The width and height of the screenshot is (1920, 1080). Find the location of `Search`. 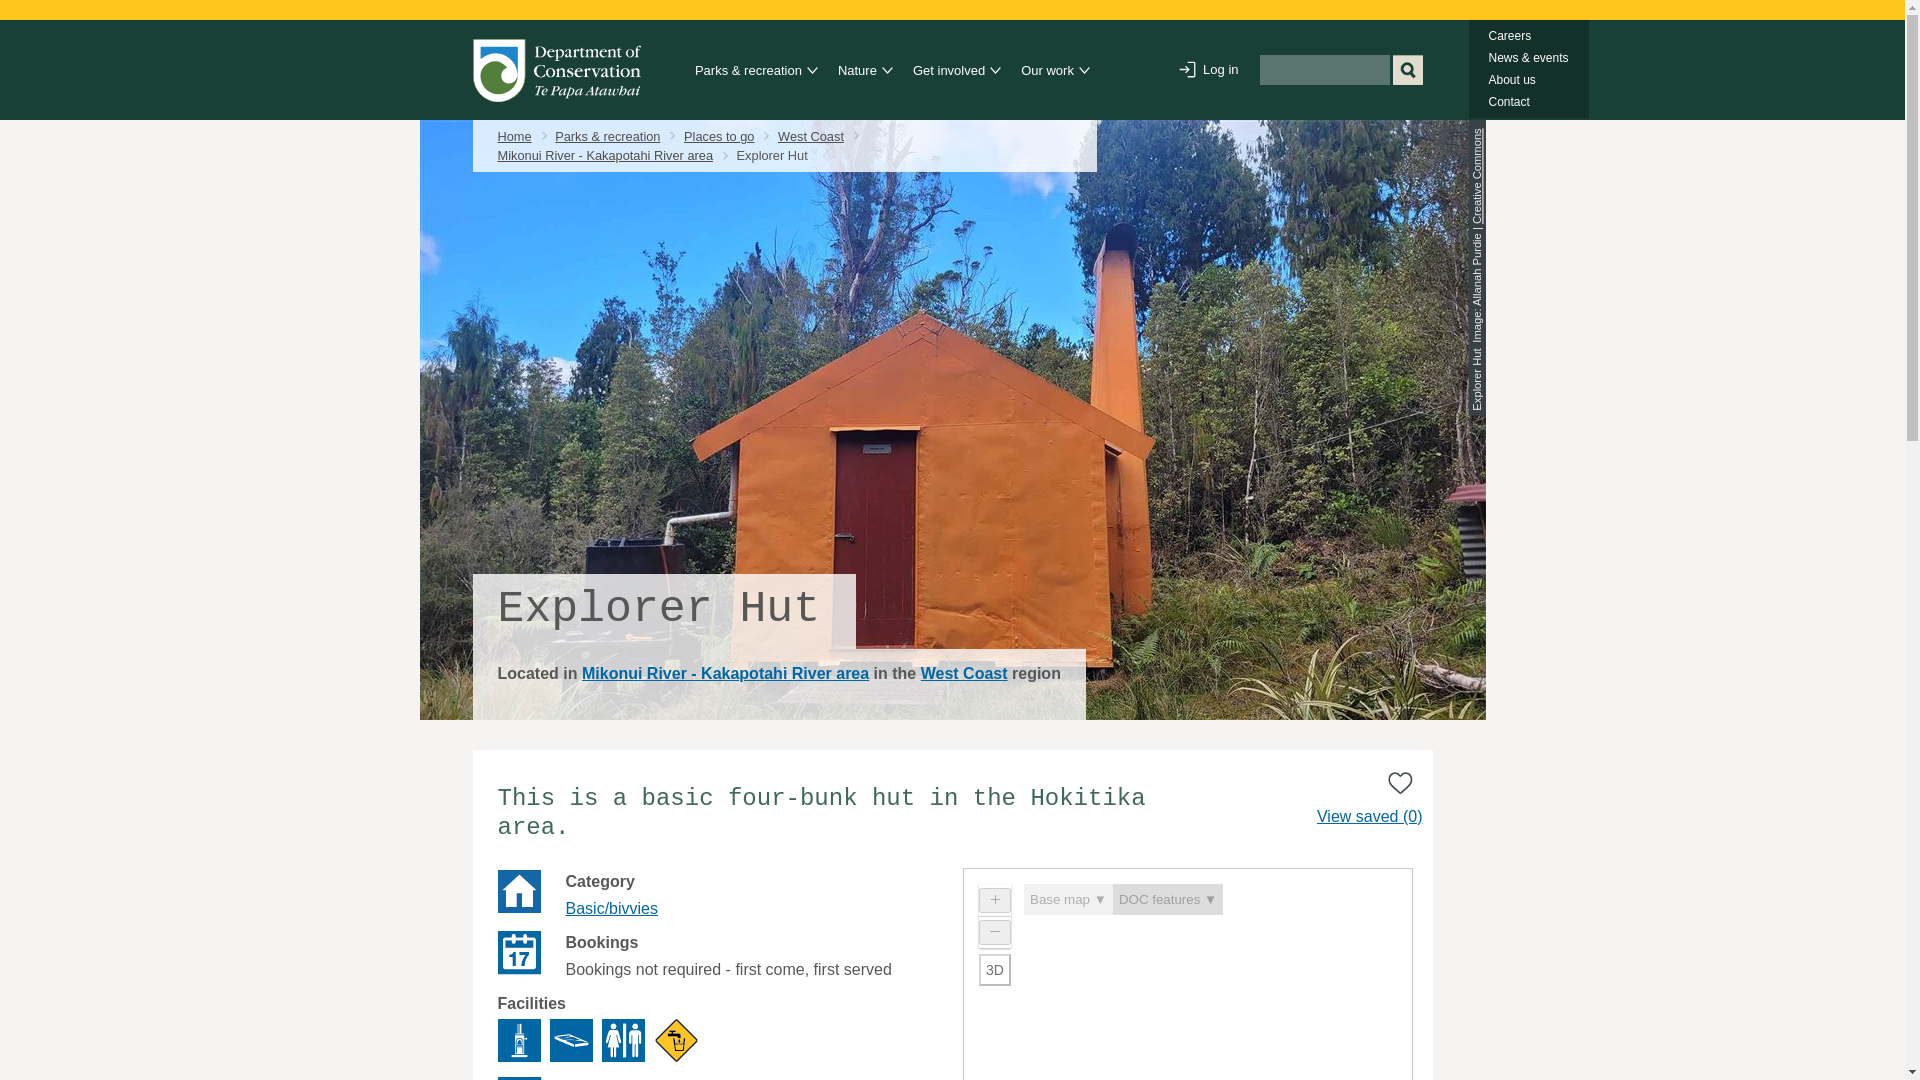

Search is located at coordinates (1407, 70).